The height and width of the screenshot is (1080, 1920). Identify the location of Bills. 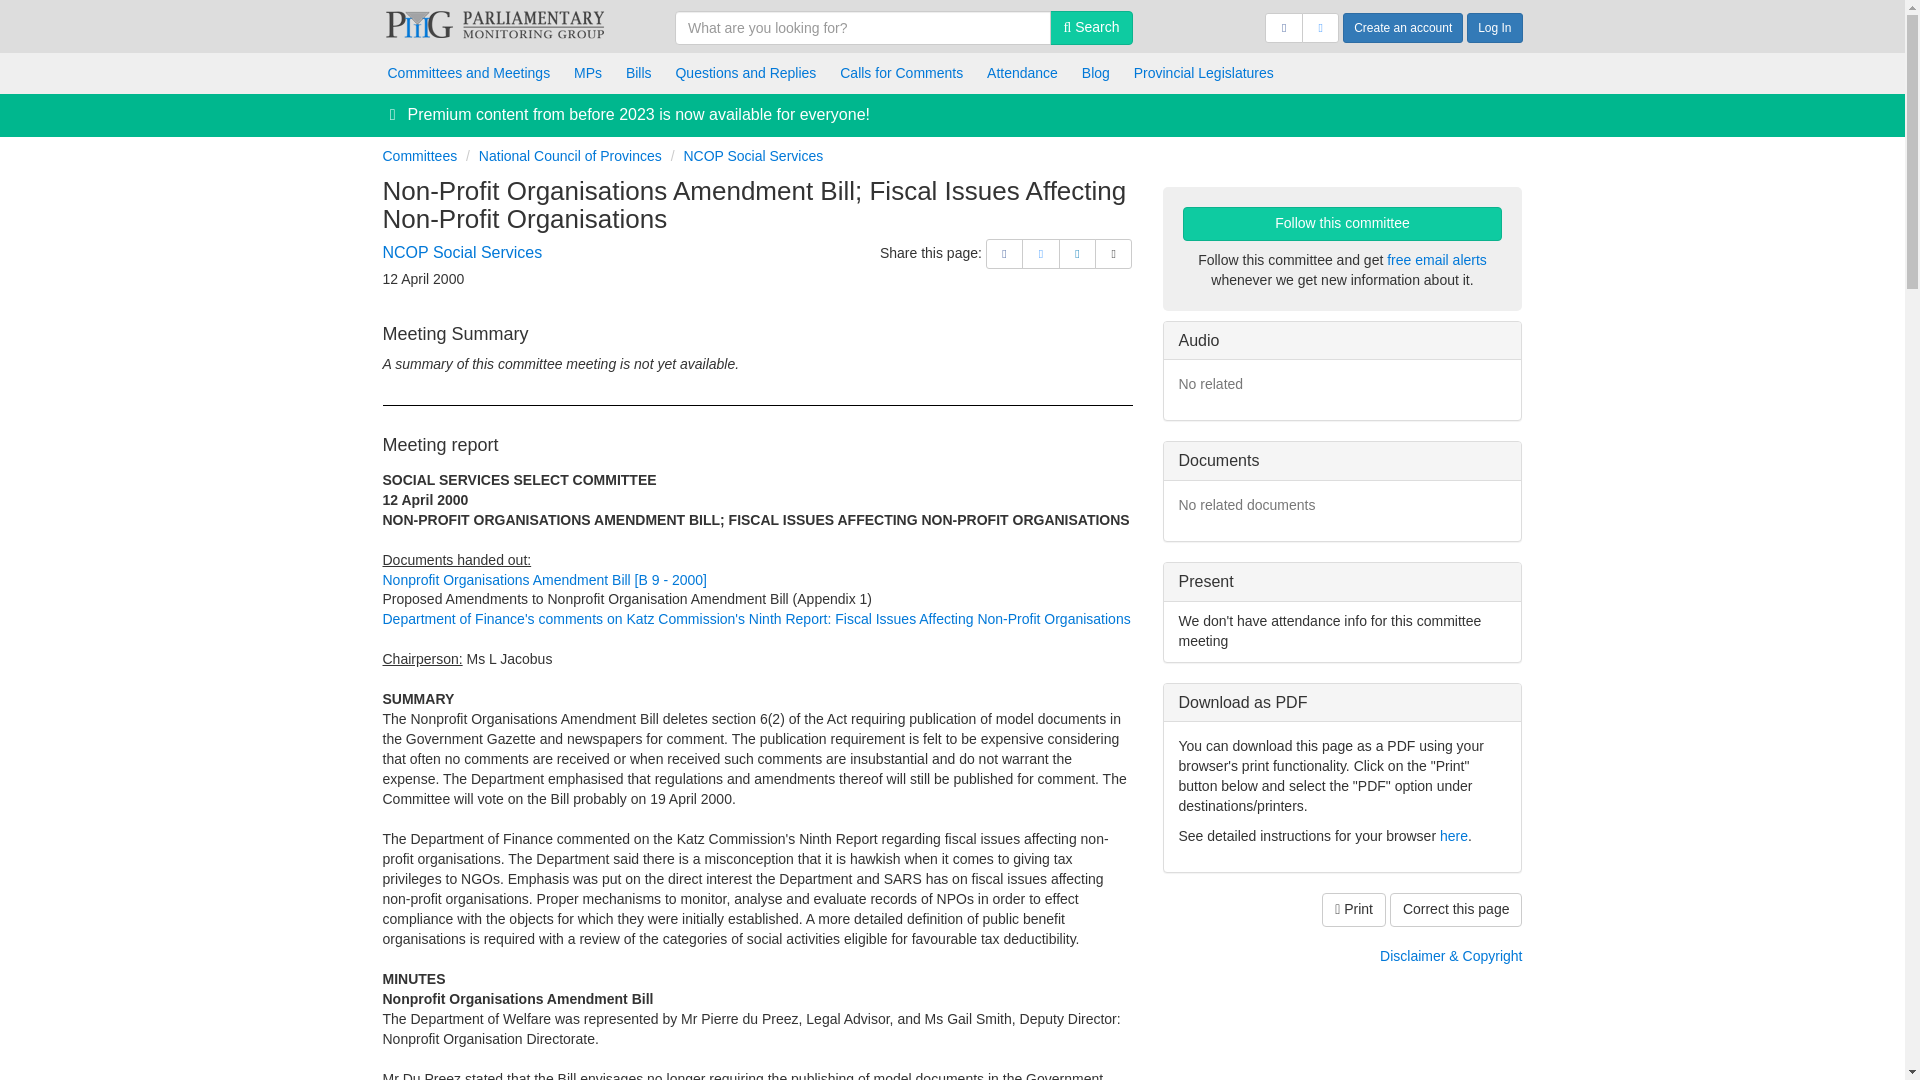
(639, 72).